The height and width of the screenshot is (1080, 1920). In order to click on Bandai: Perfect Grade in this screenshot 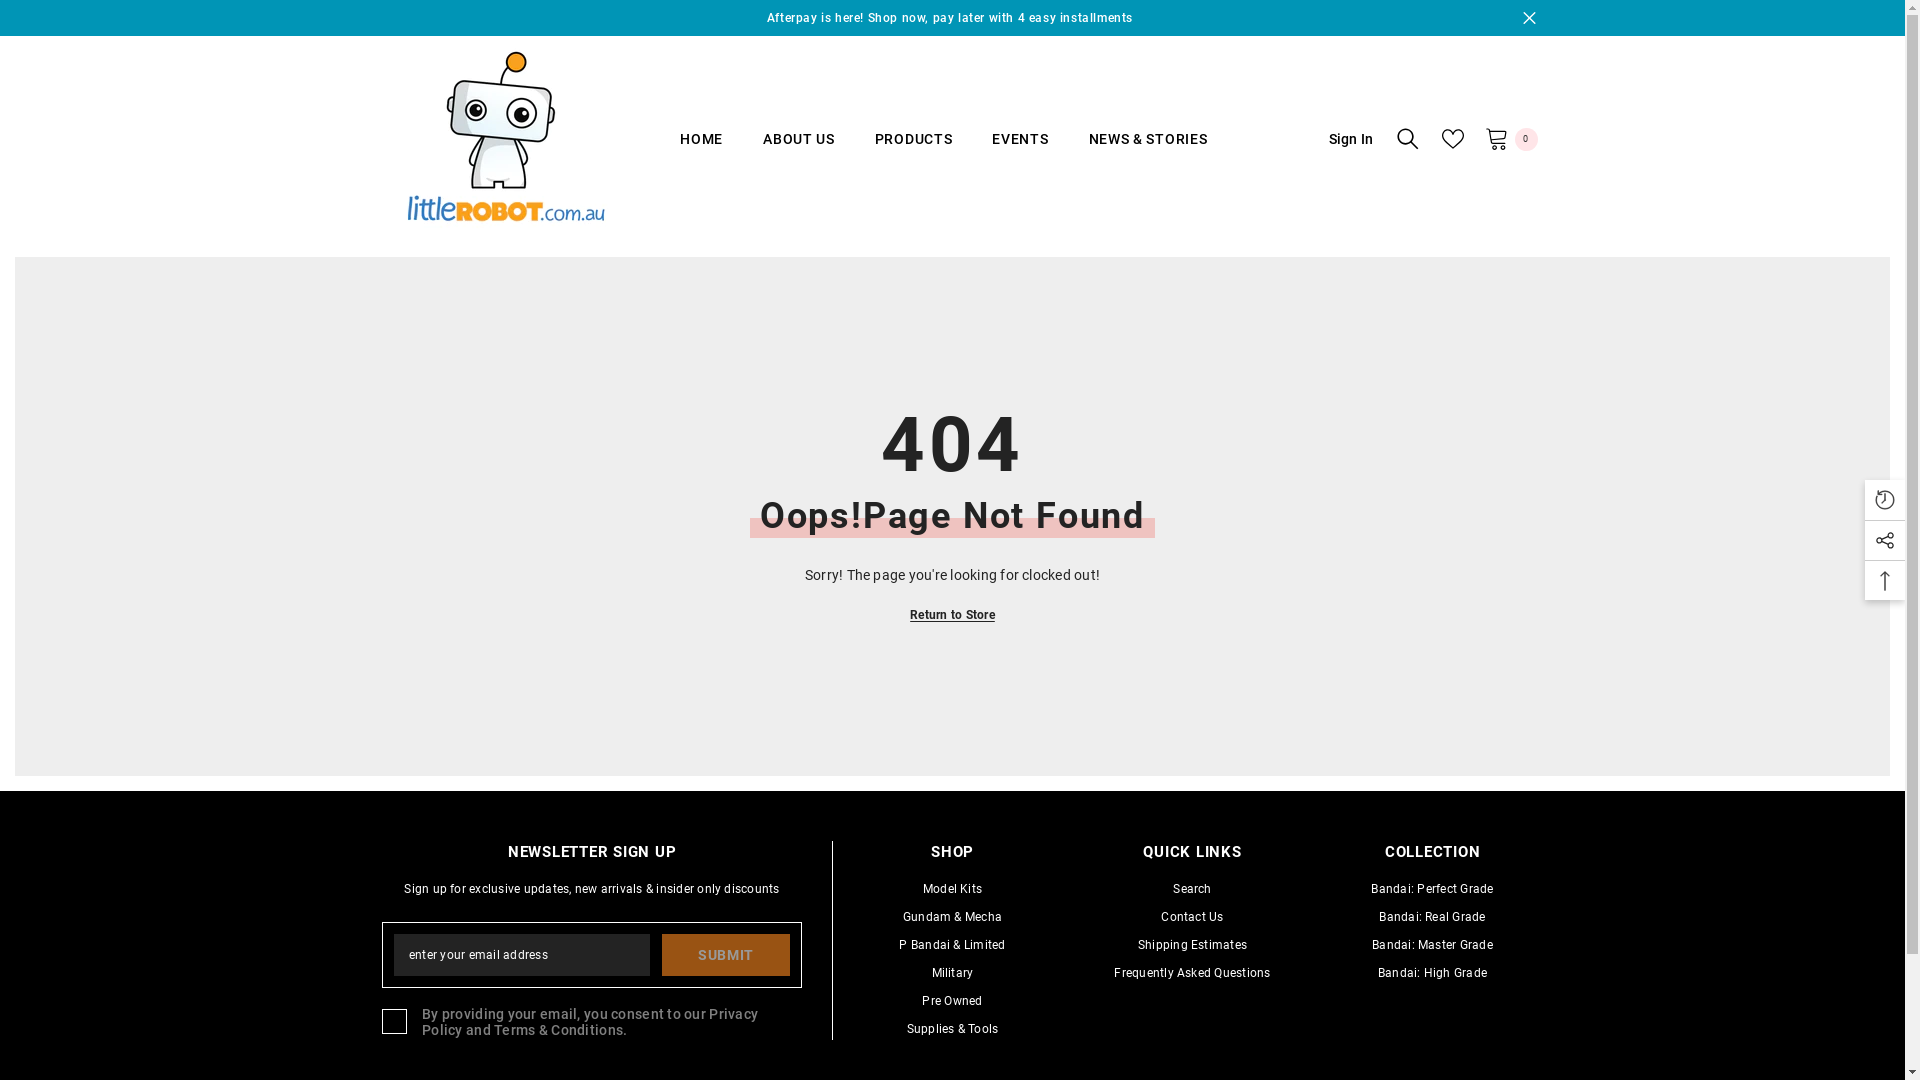, I will do `click(1432, 889)`.